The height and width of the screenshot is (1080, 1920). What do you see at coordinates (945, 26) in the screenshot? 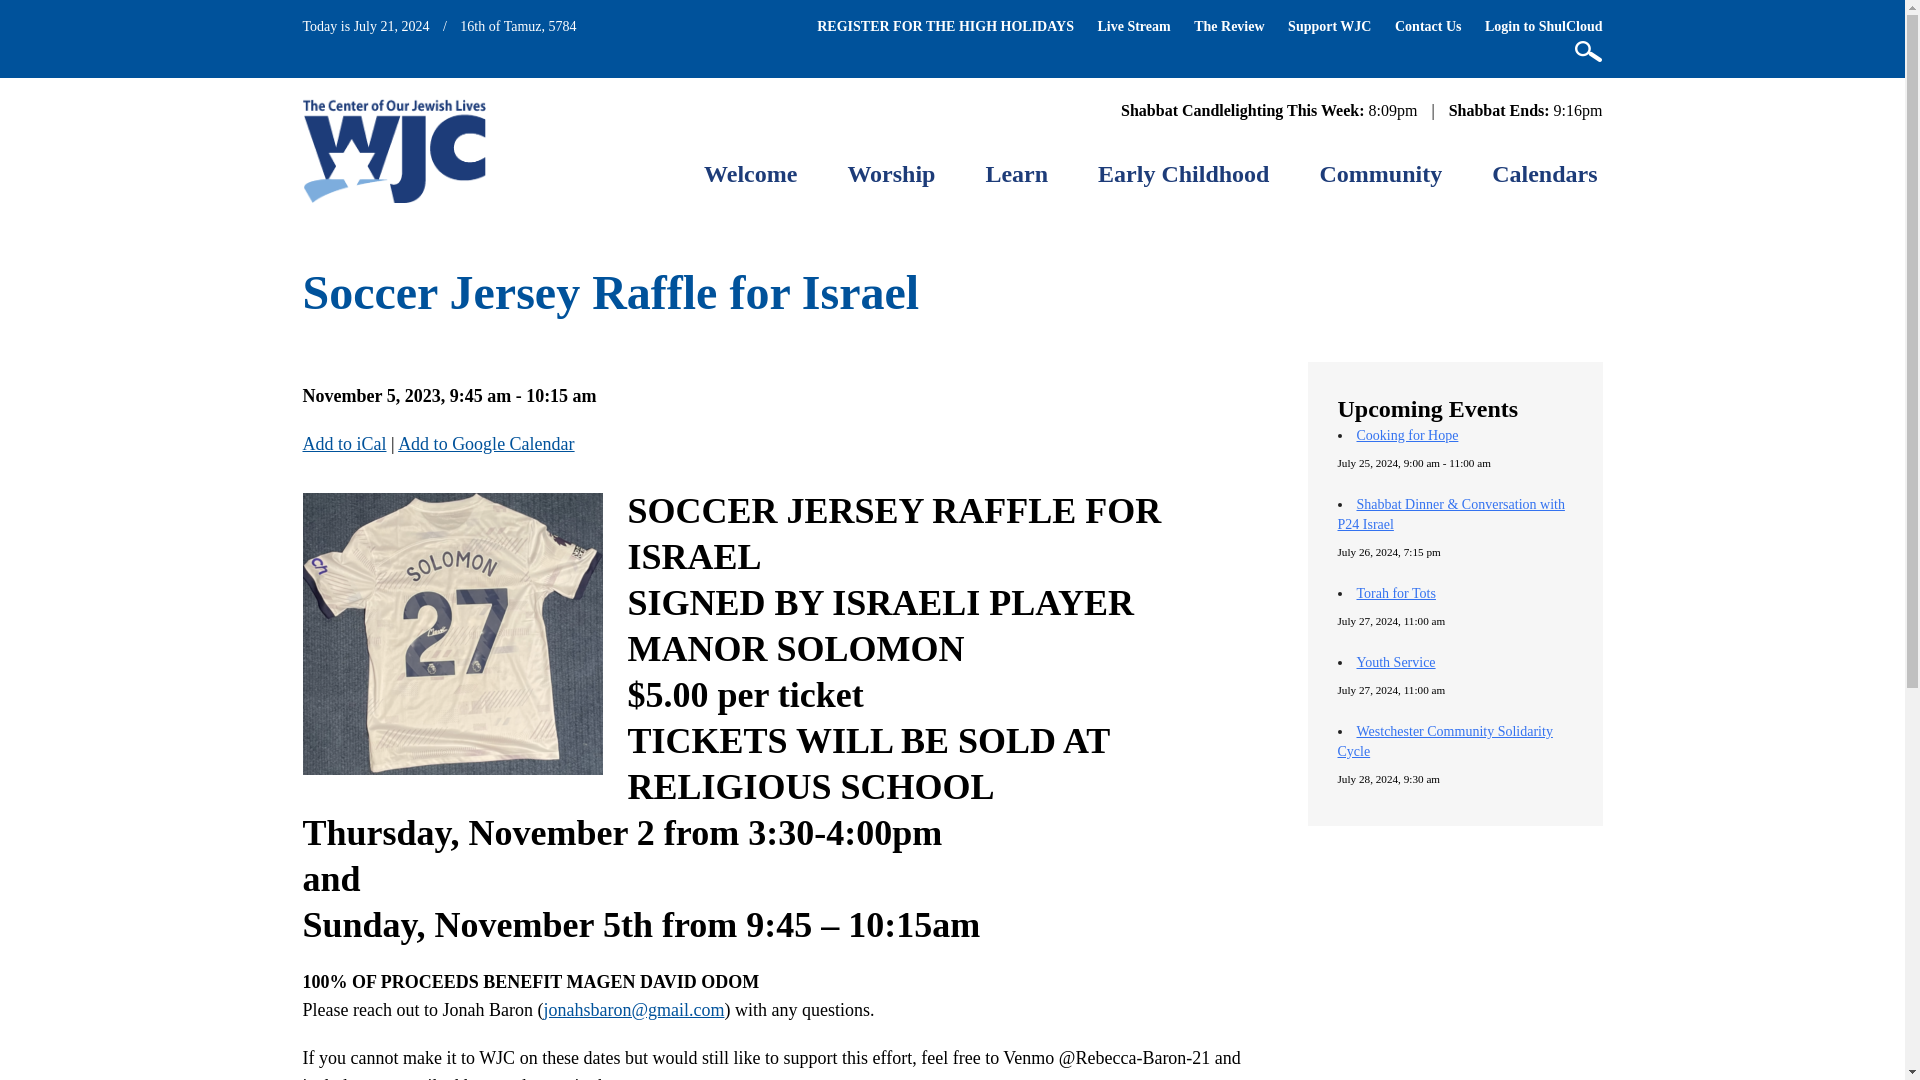
I see `REGISTER FOR THE HIGH HOLIDAYS` at bounding box center [945, 26].